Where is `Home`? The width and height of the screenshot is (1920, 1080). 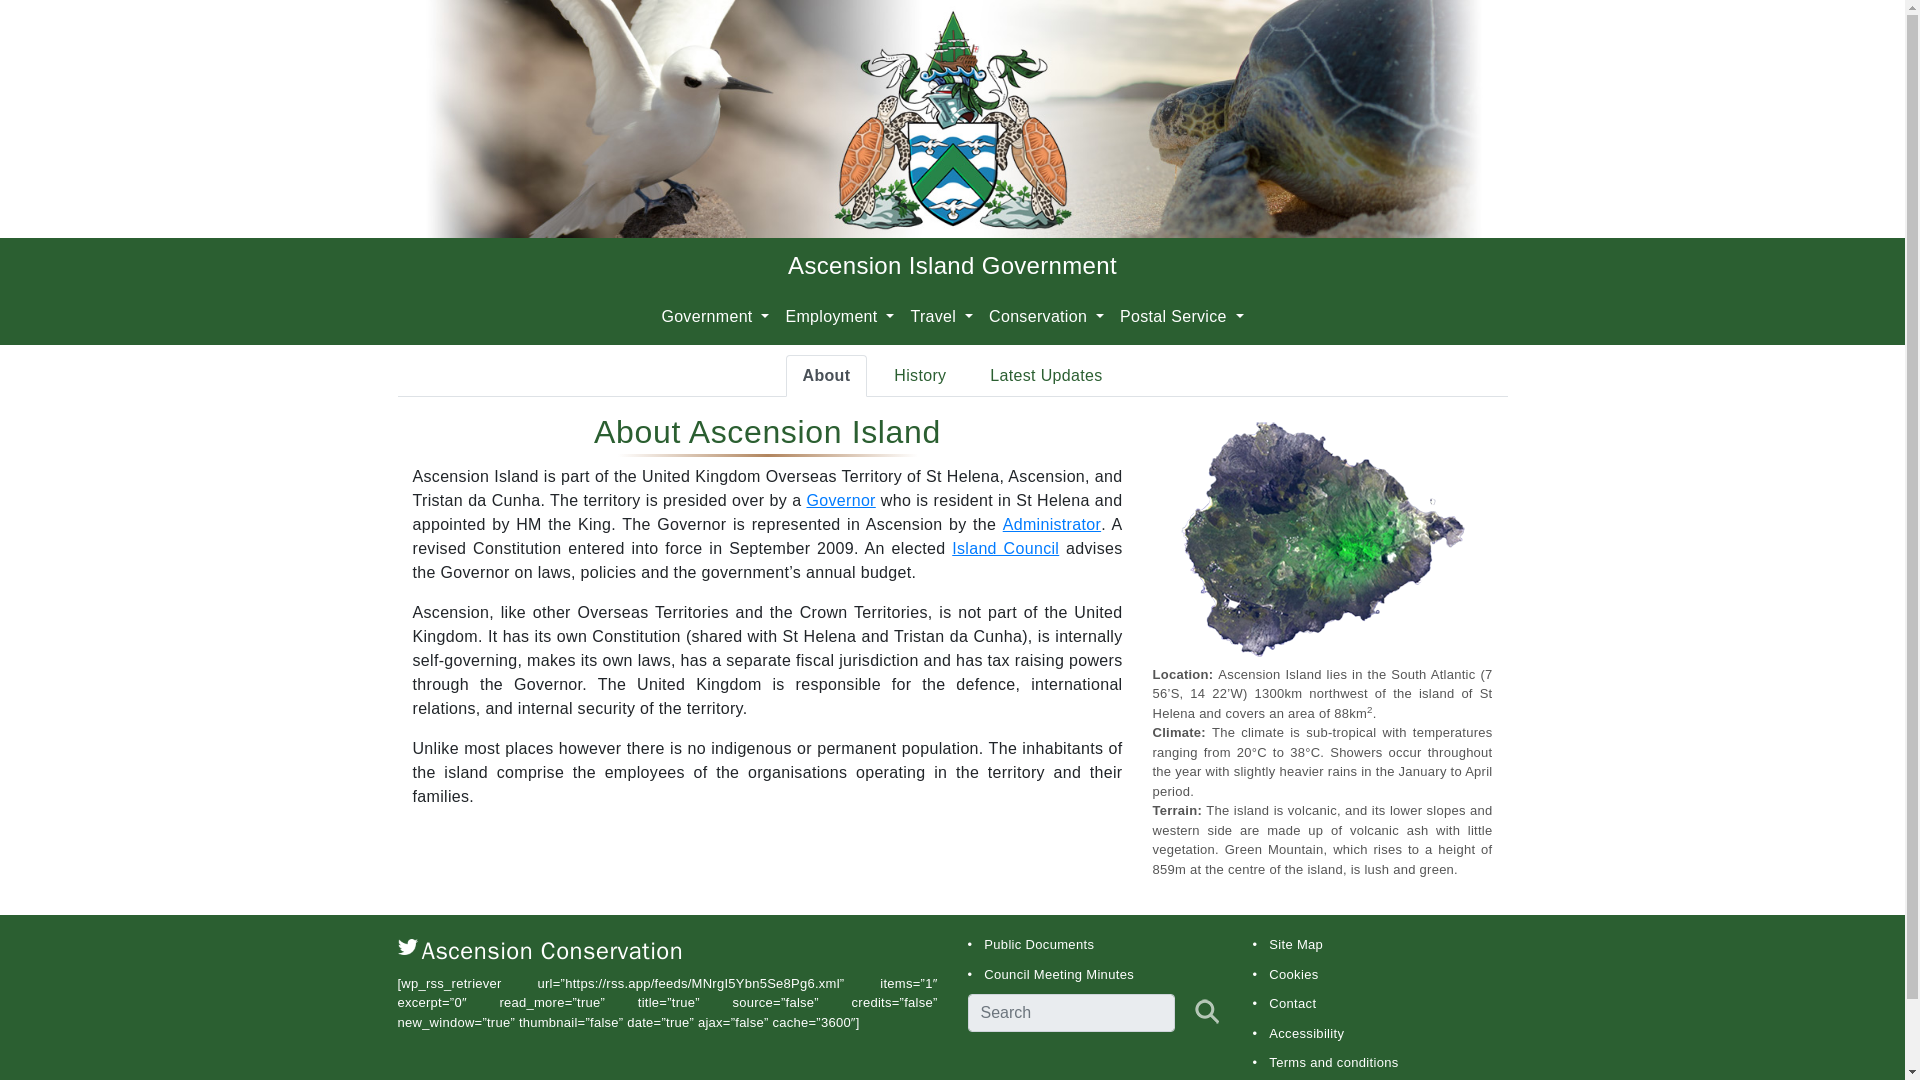
Home is located at coordinates (952, 264).